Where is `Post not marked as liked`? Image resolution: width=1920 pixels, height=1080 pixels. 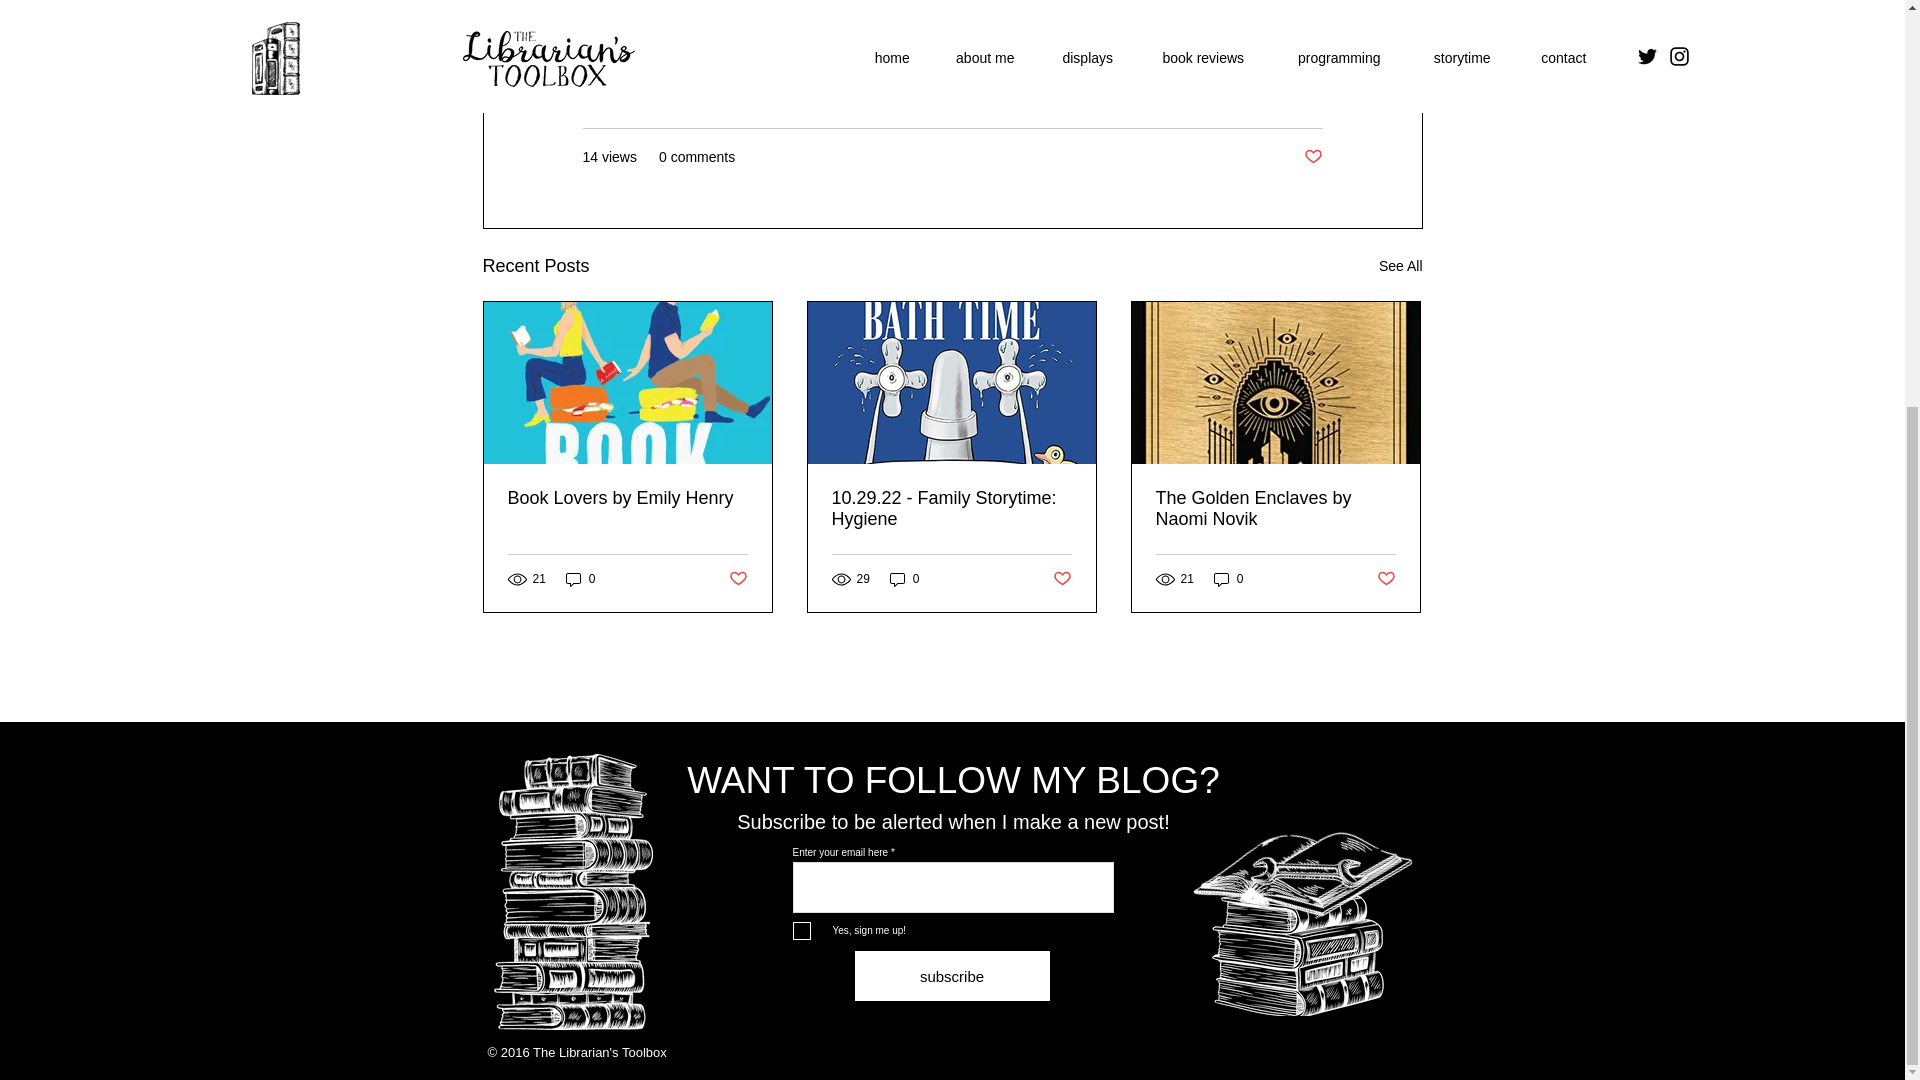 Post not marked as liked is located at coordinates (736, 578).